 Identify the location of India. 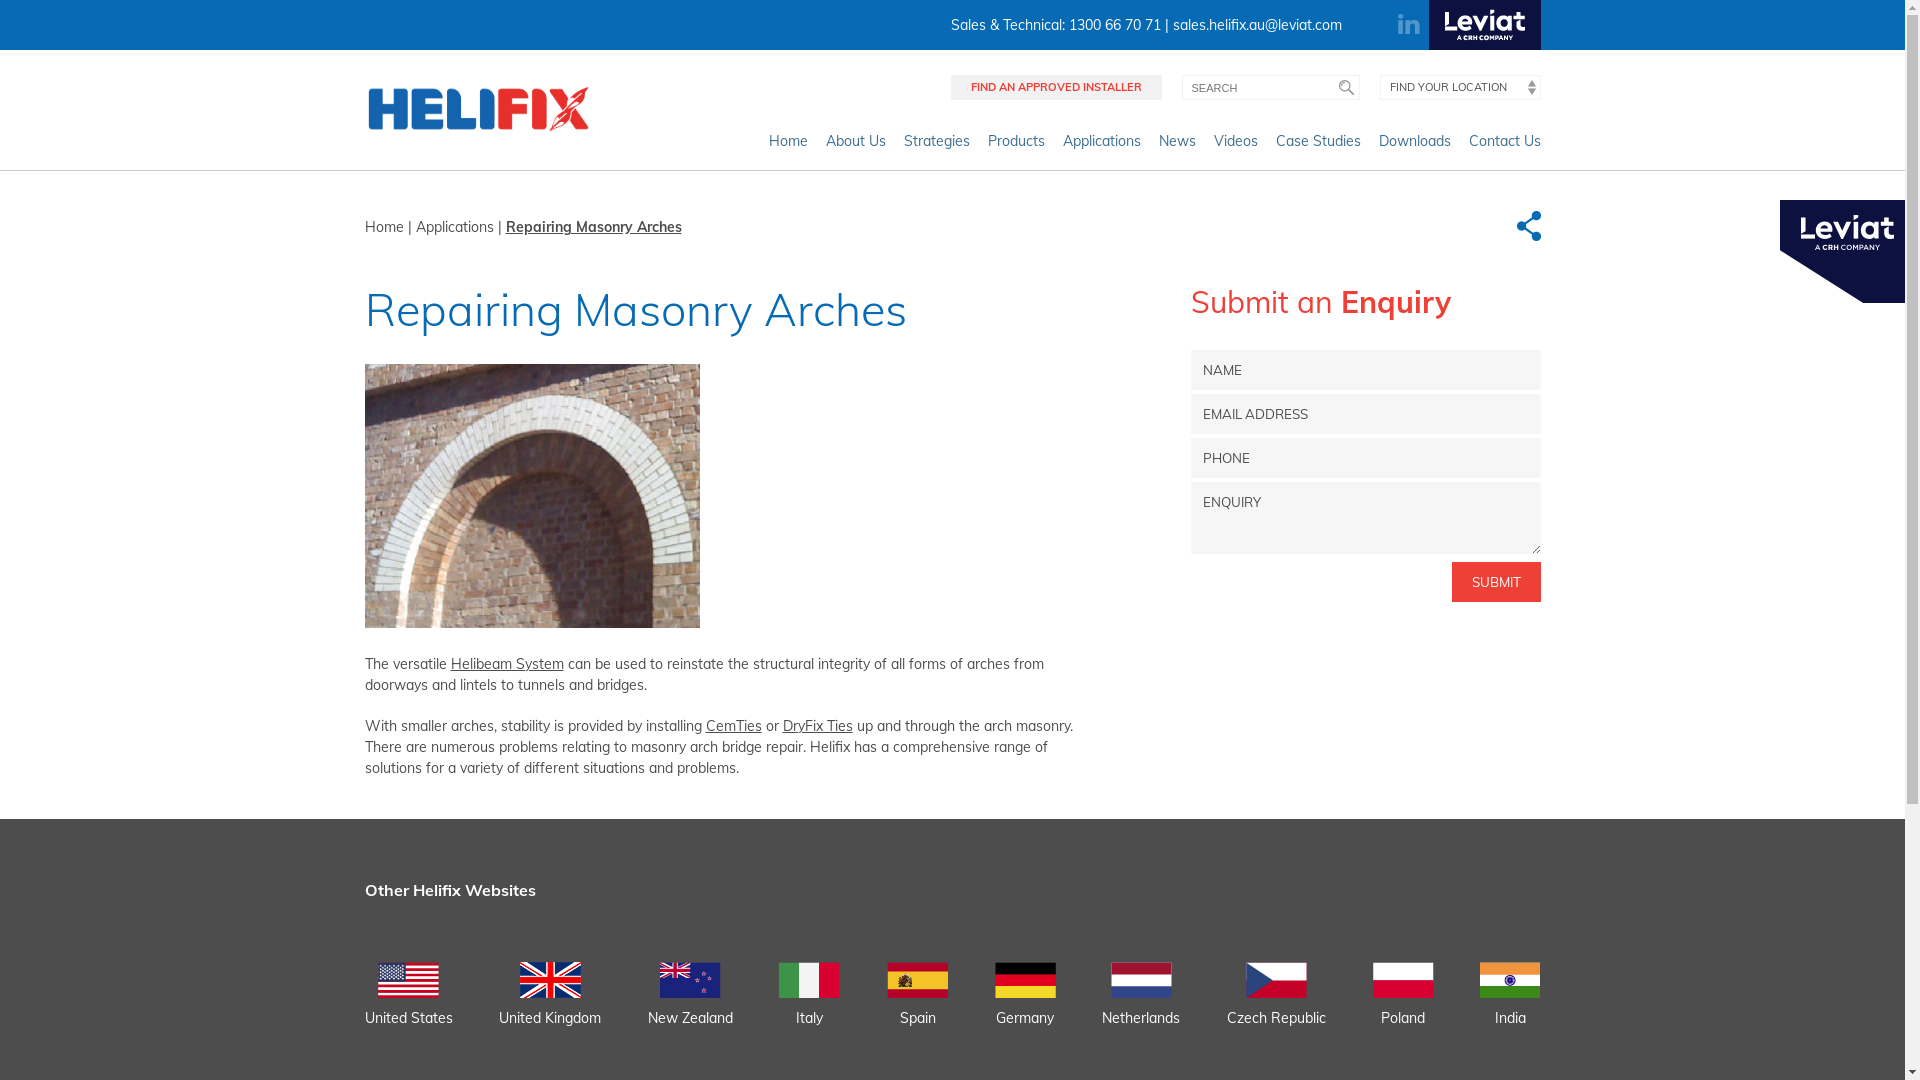
(1510, 1006).